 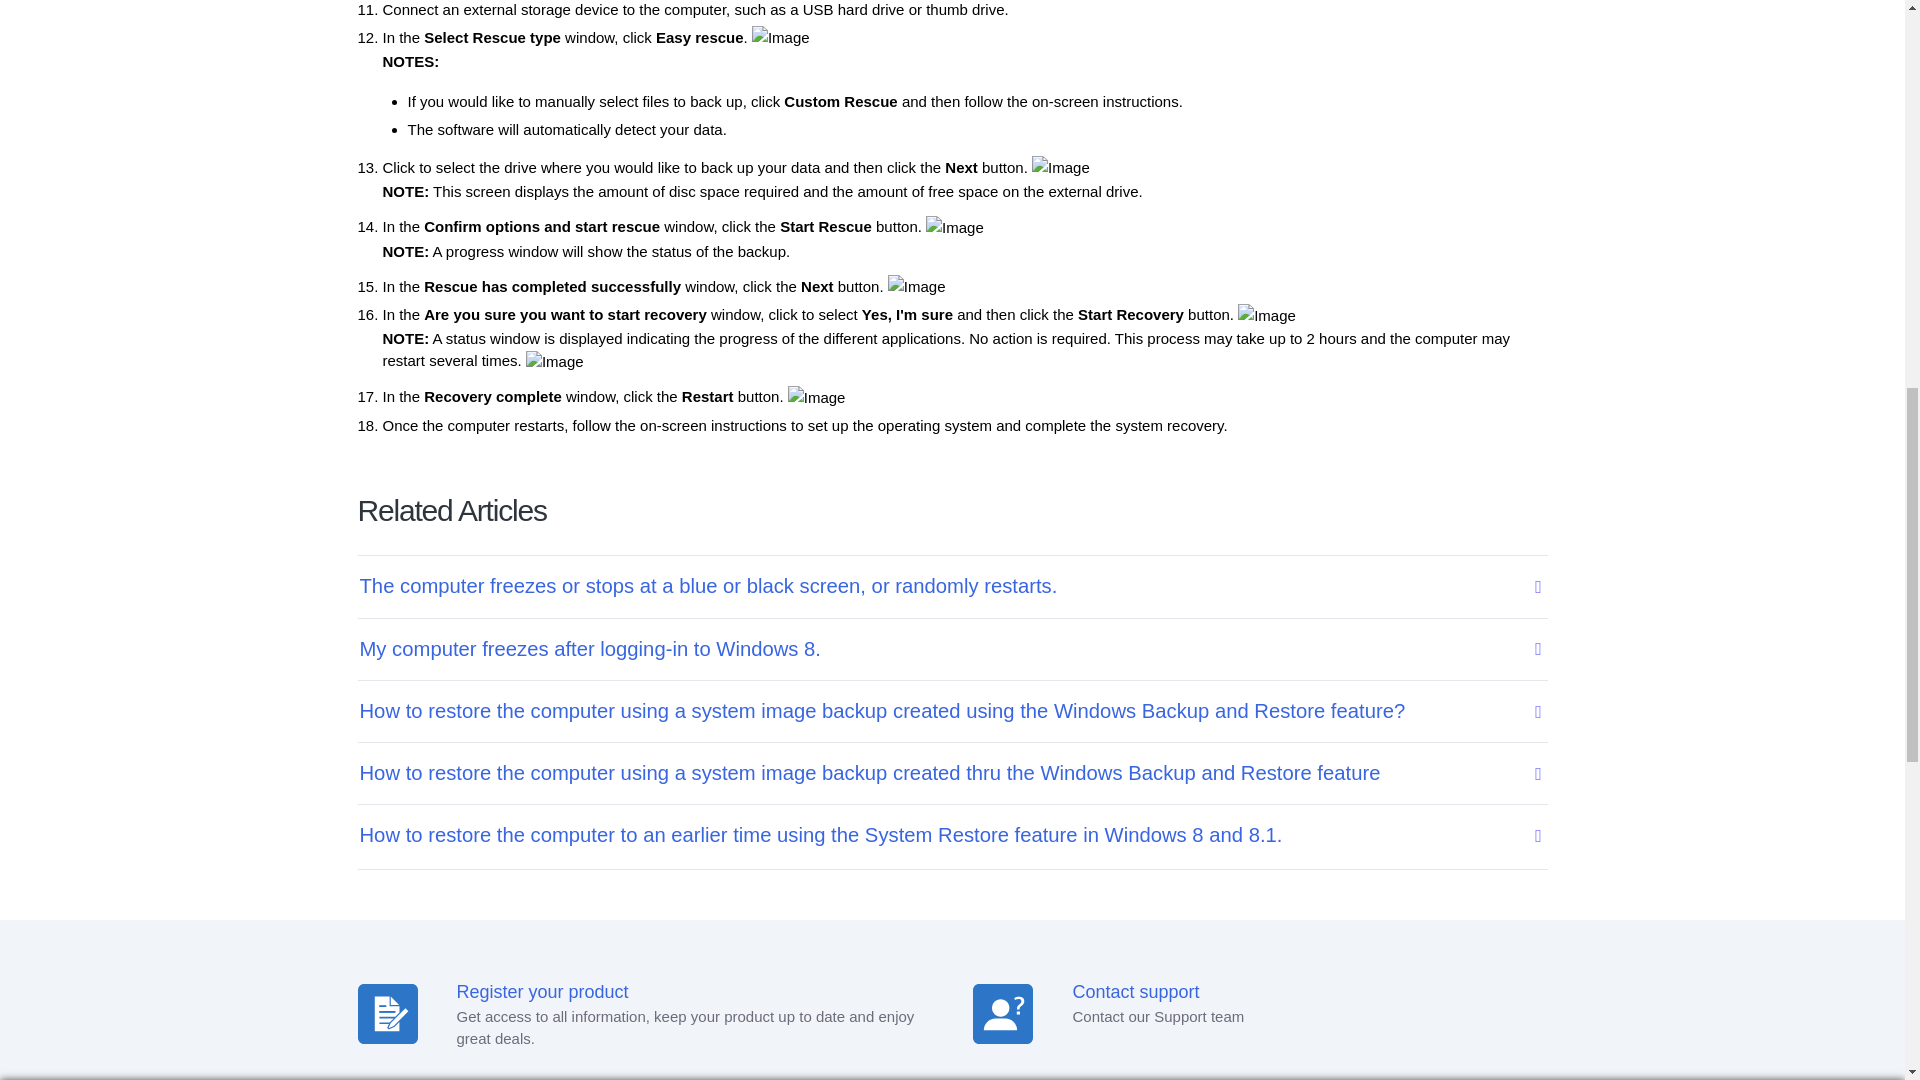 I want to click on Contact Us, so click(x=936, y=24).